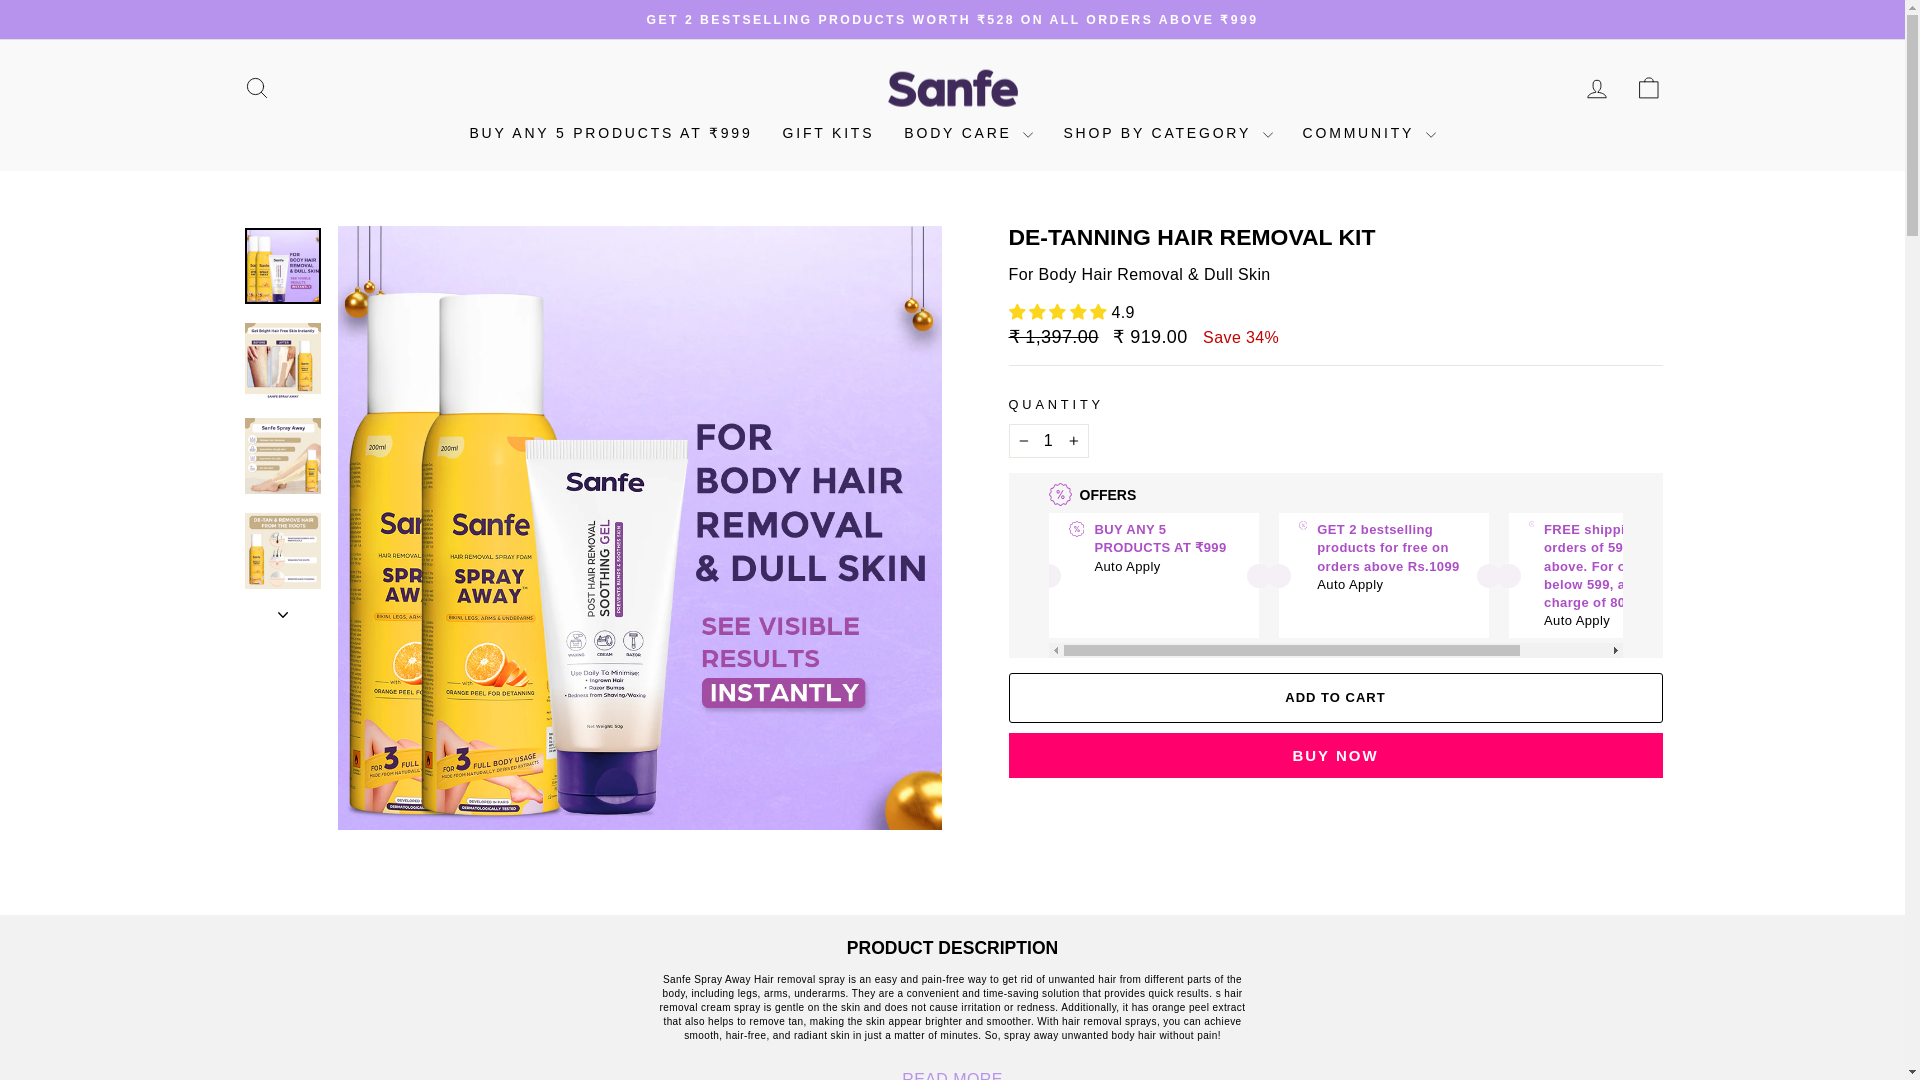  What do you see at coordinates (256, 88) in the screenshot?
I see `ICON-SEARCH` at bounding box center [256, 88].